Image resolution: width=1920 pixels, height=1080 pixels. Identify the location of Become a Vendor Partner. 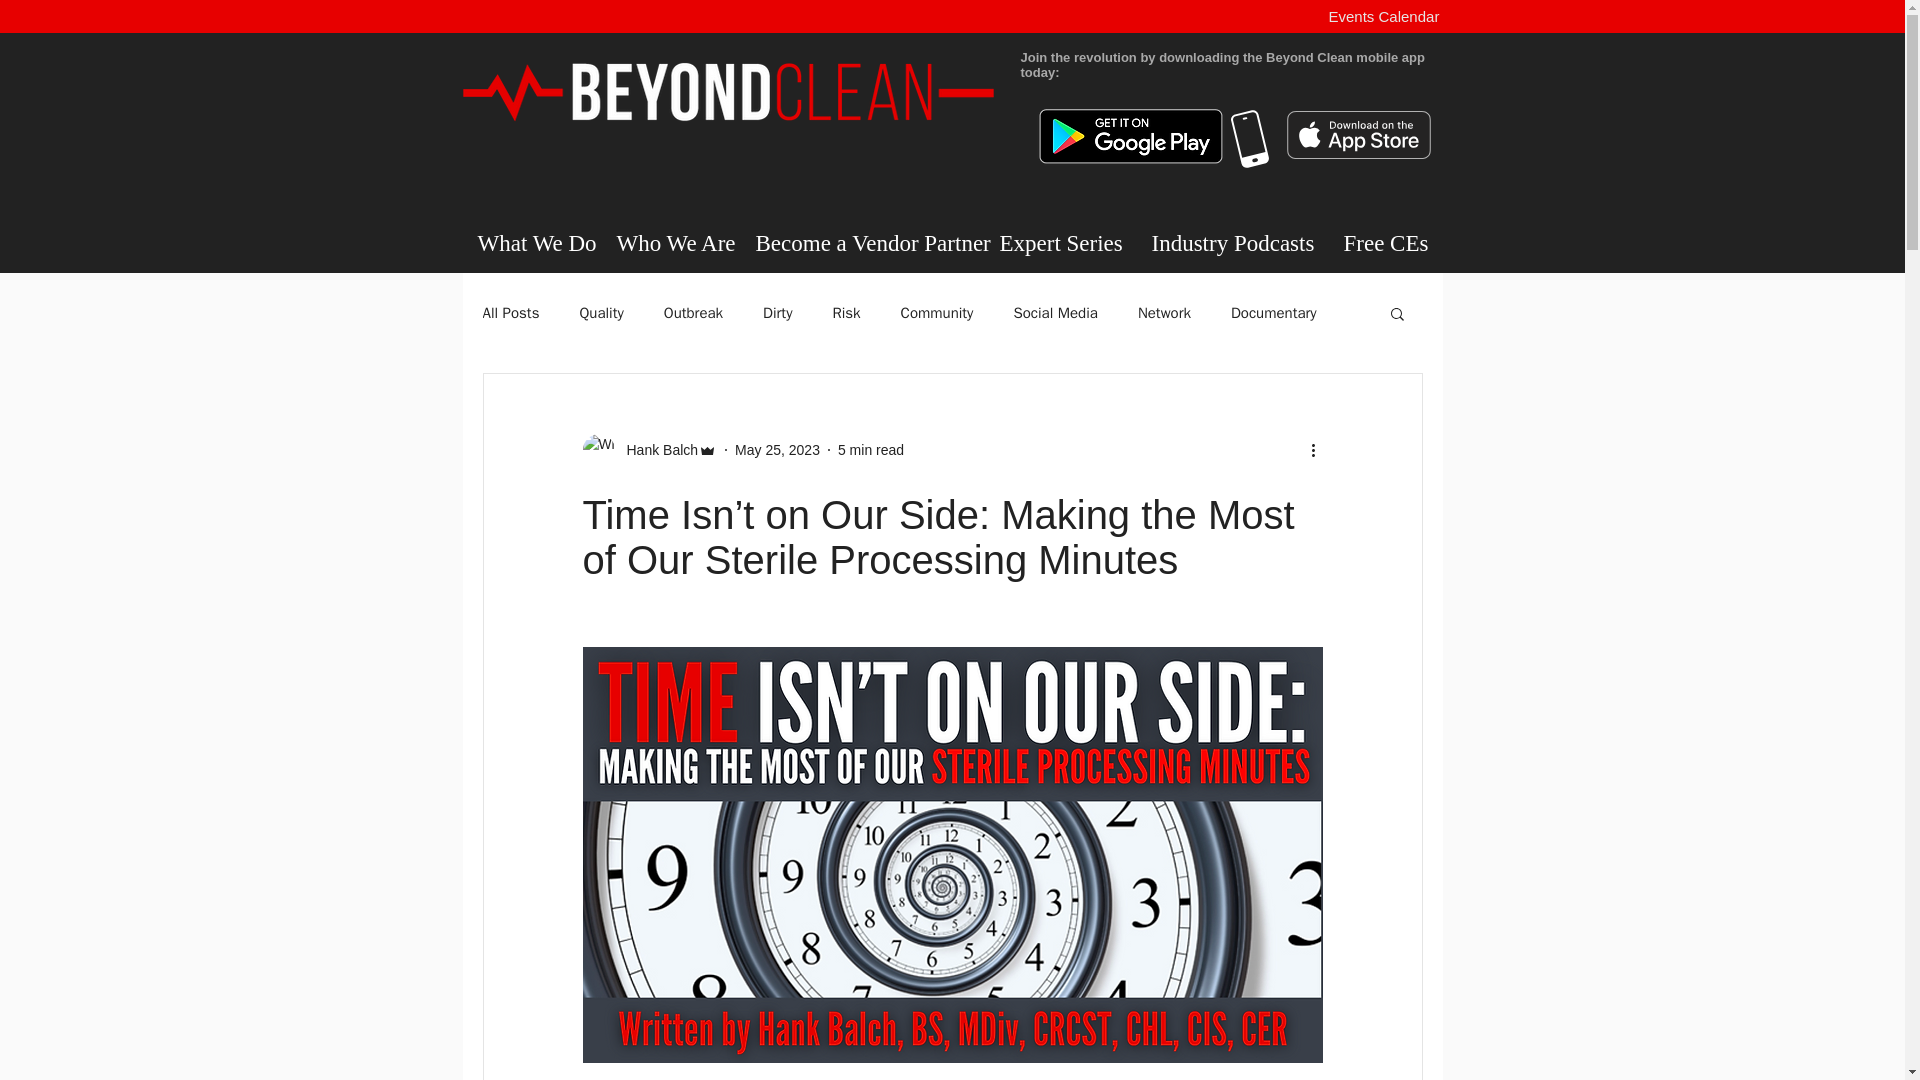
(861, 243).